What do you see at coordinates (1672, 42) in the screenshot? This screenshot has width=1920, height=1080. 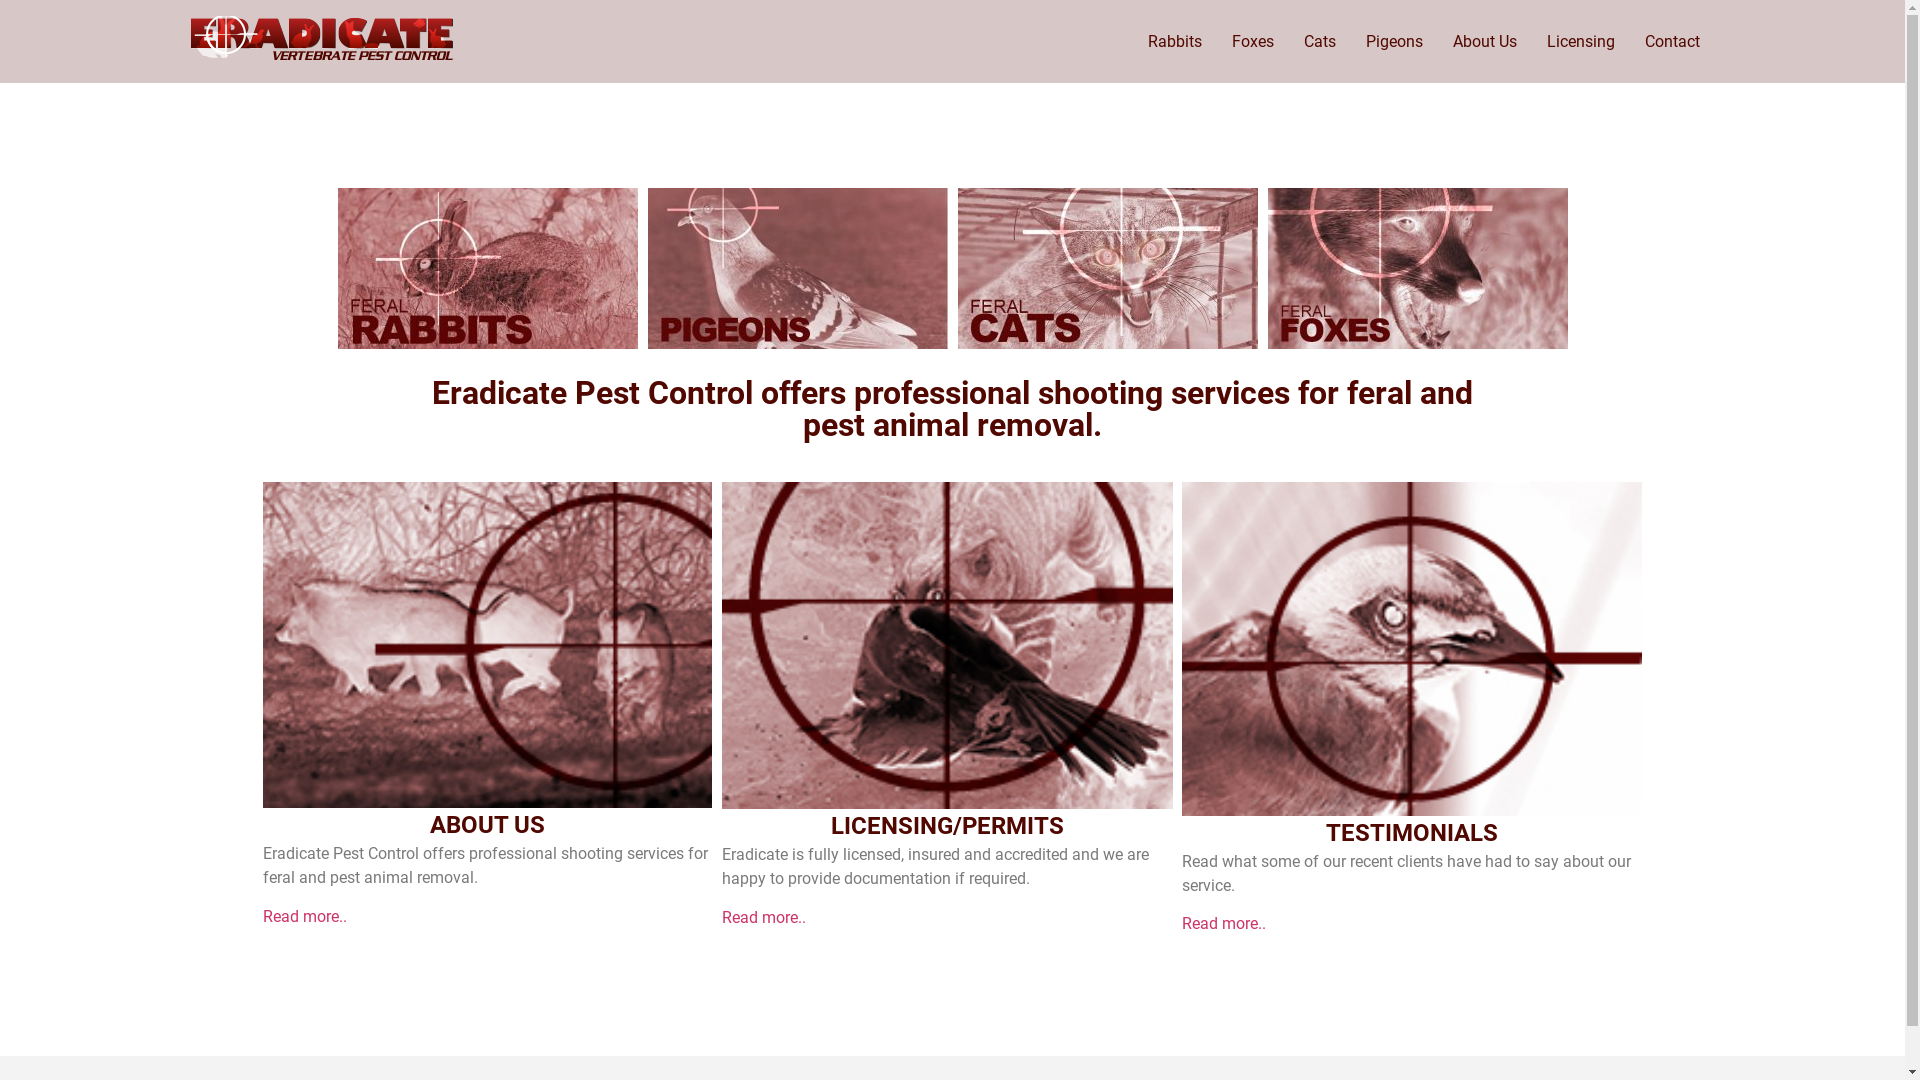 I see `Contact` at bounding box center [1672, 42].